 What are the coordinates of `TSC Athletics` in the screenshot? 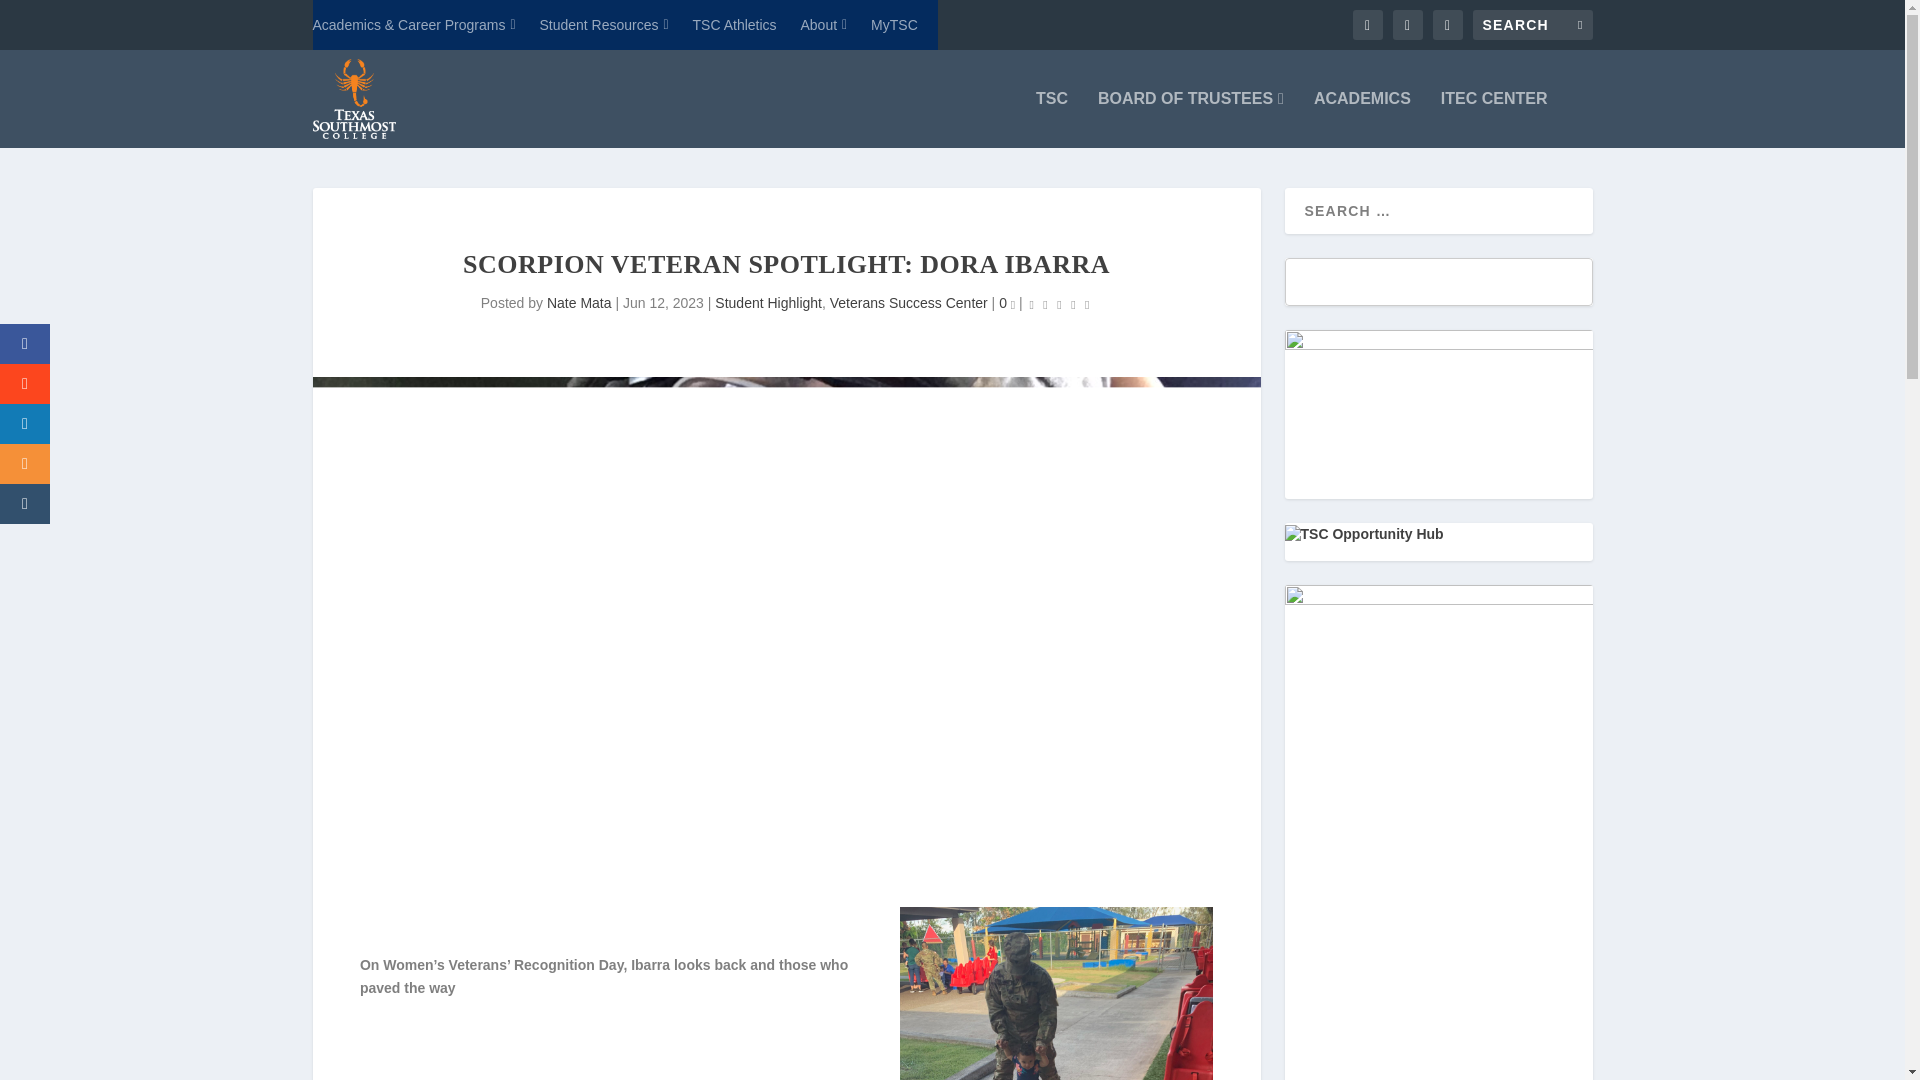 It's located at (735, 24).